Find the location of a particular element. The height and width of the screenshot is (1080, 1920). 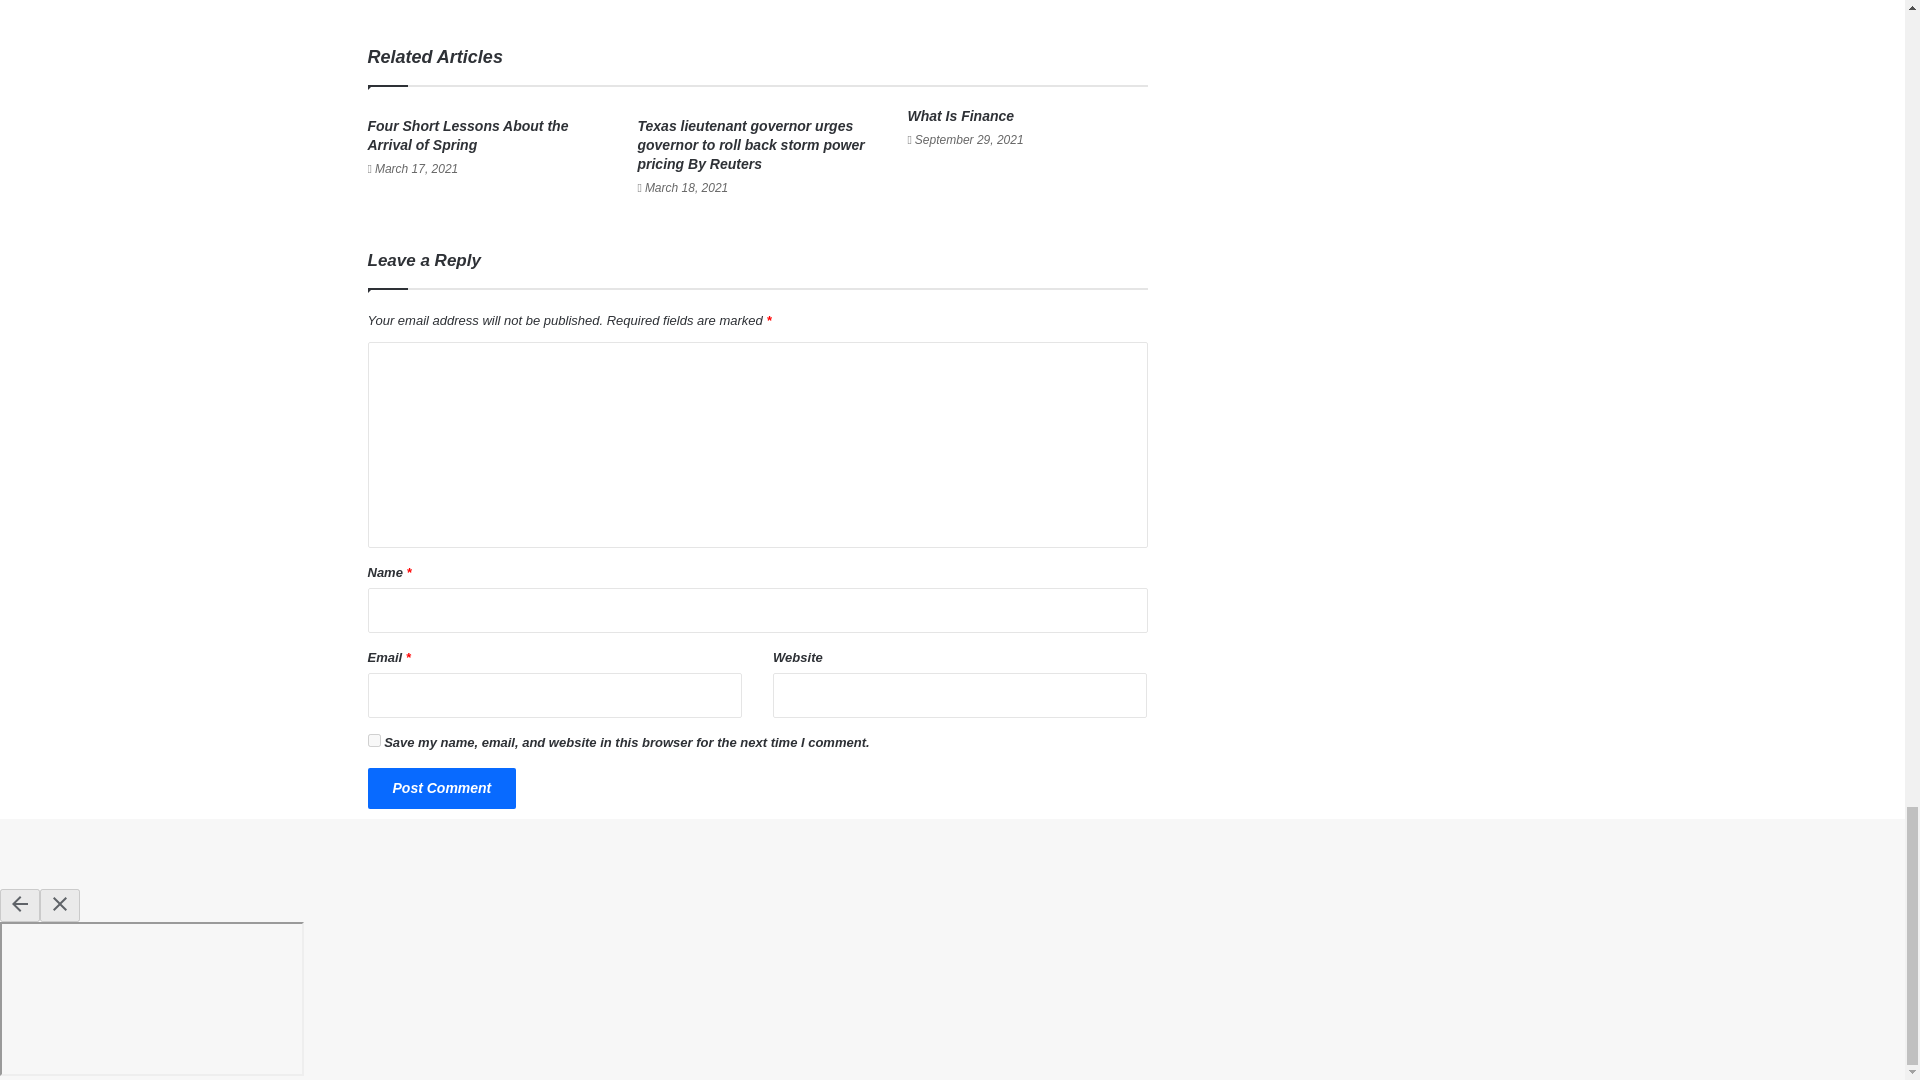

Four Short Lessons About the Arrival of Spring is located at coordinates (468, 135).